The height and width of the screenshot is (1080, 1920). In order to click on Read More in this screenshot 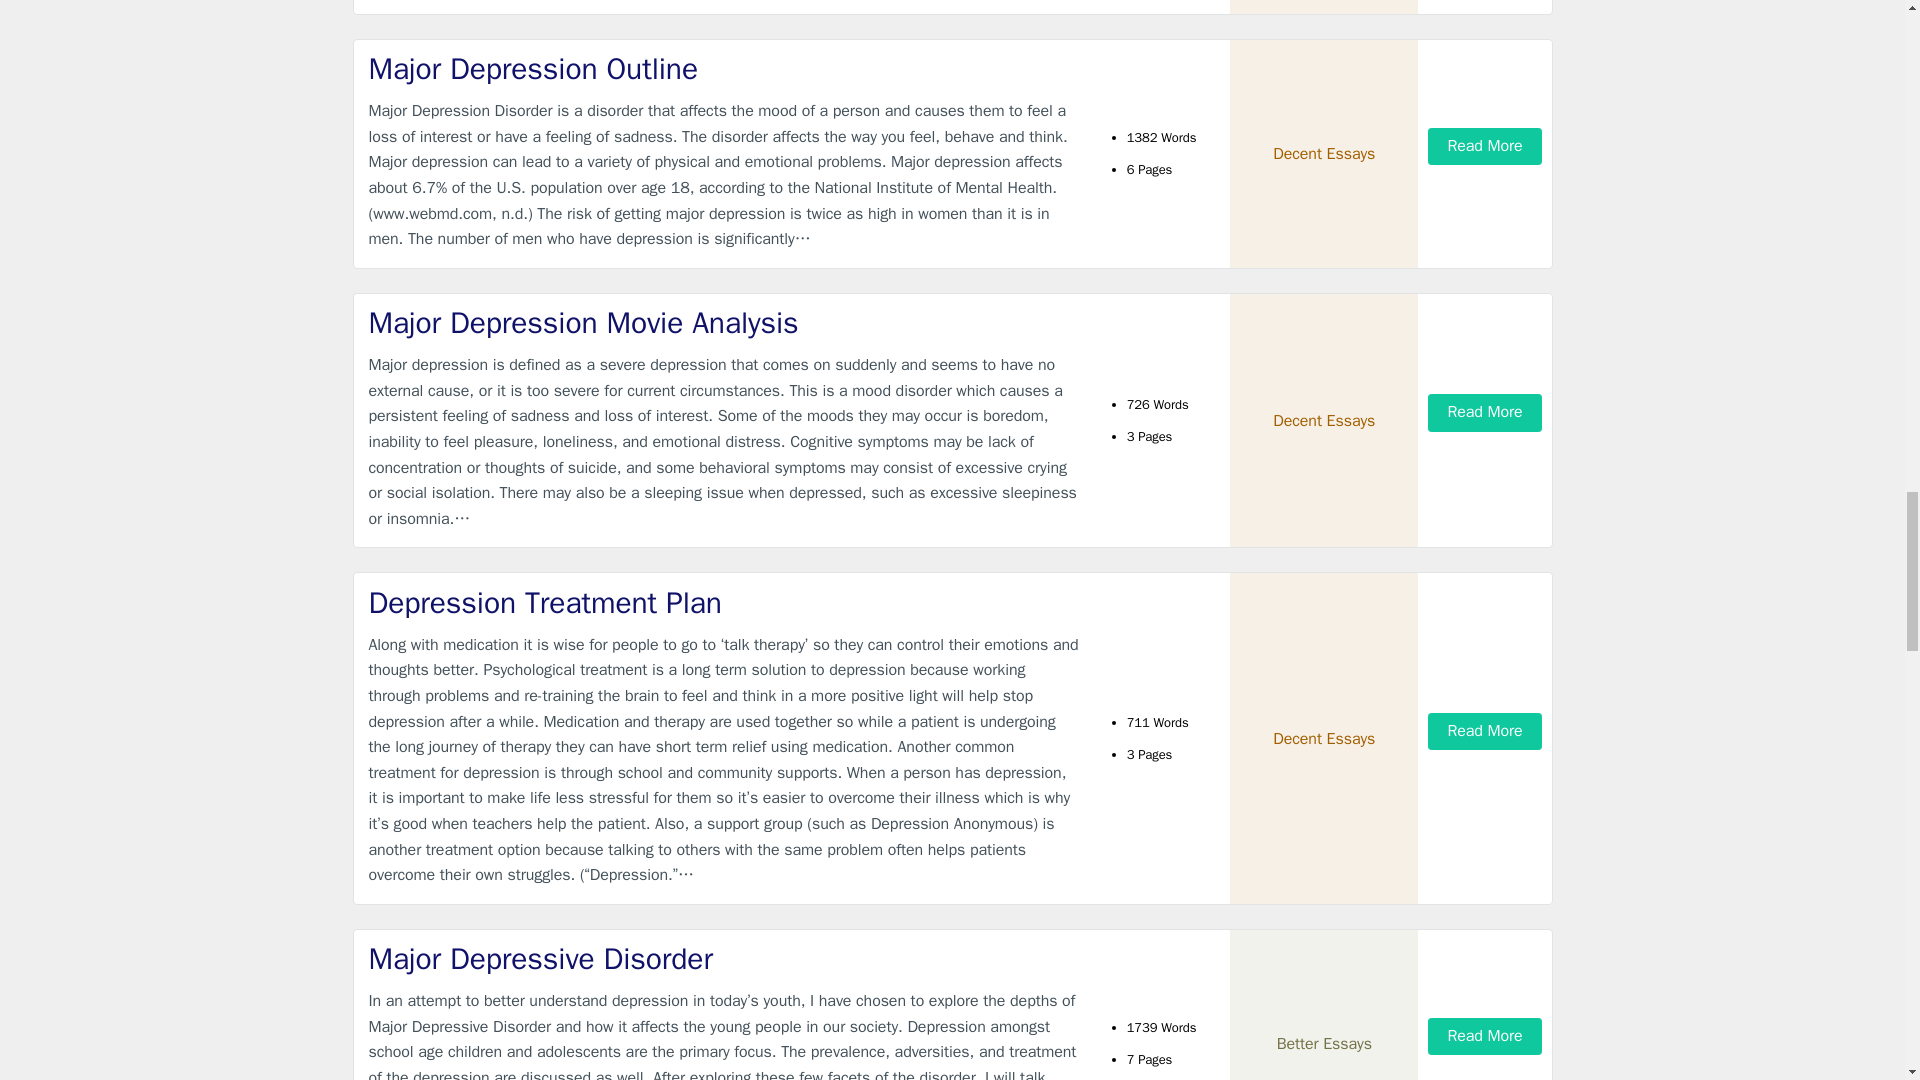, I will do `click(1484, 146)`.